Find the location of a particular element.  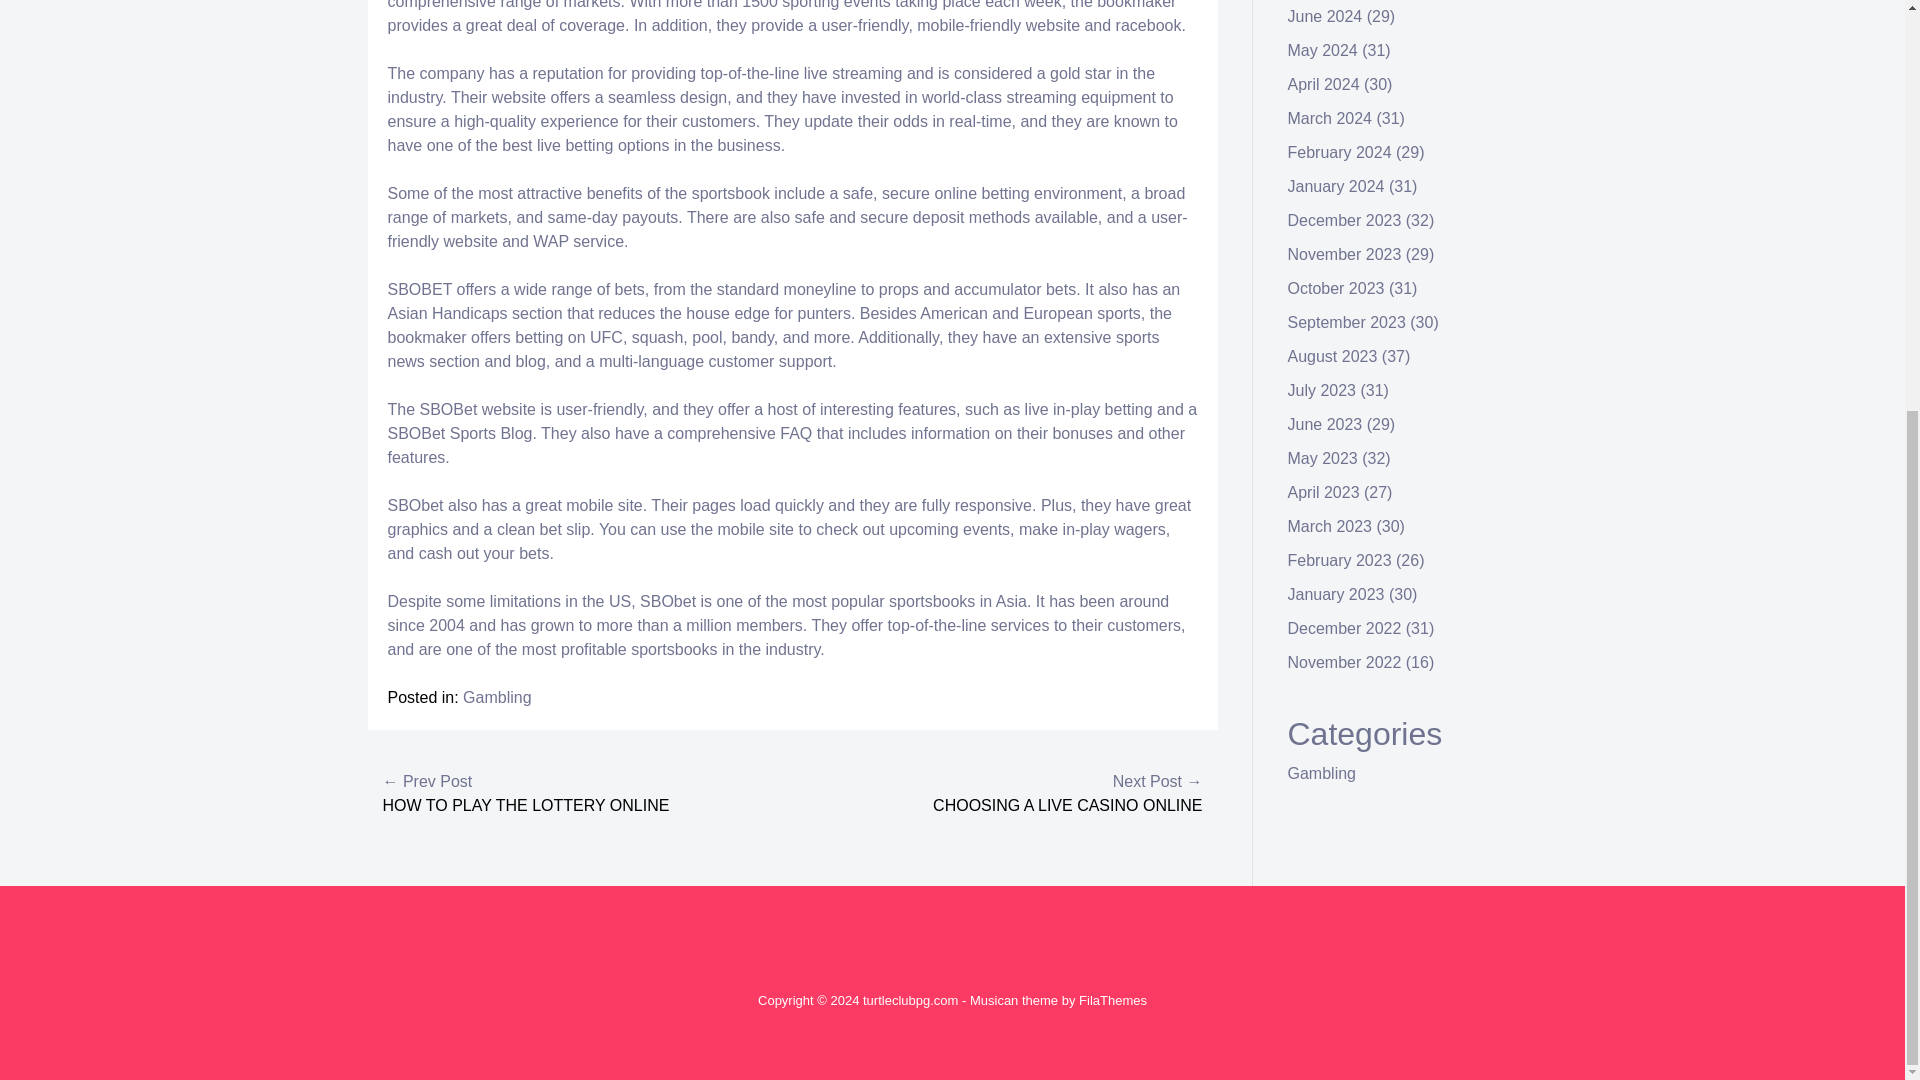

January 2024 is located at coordinates (1336, 186).